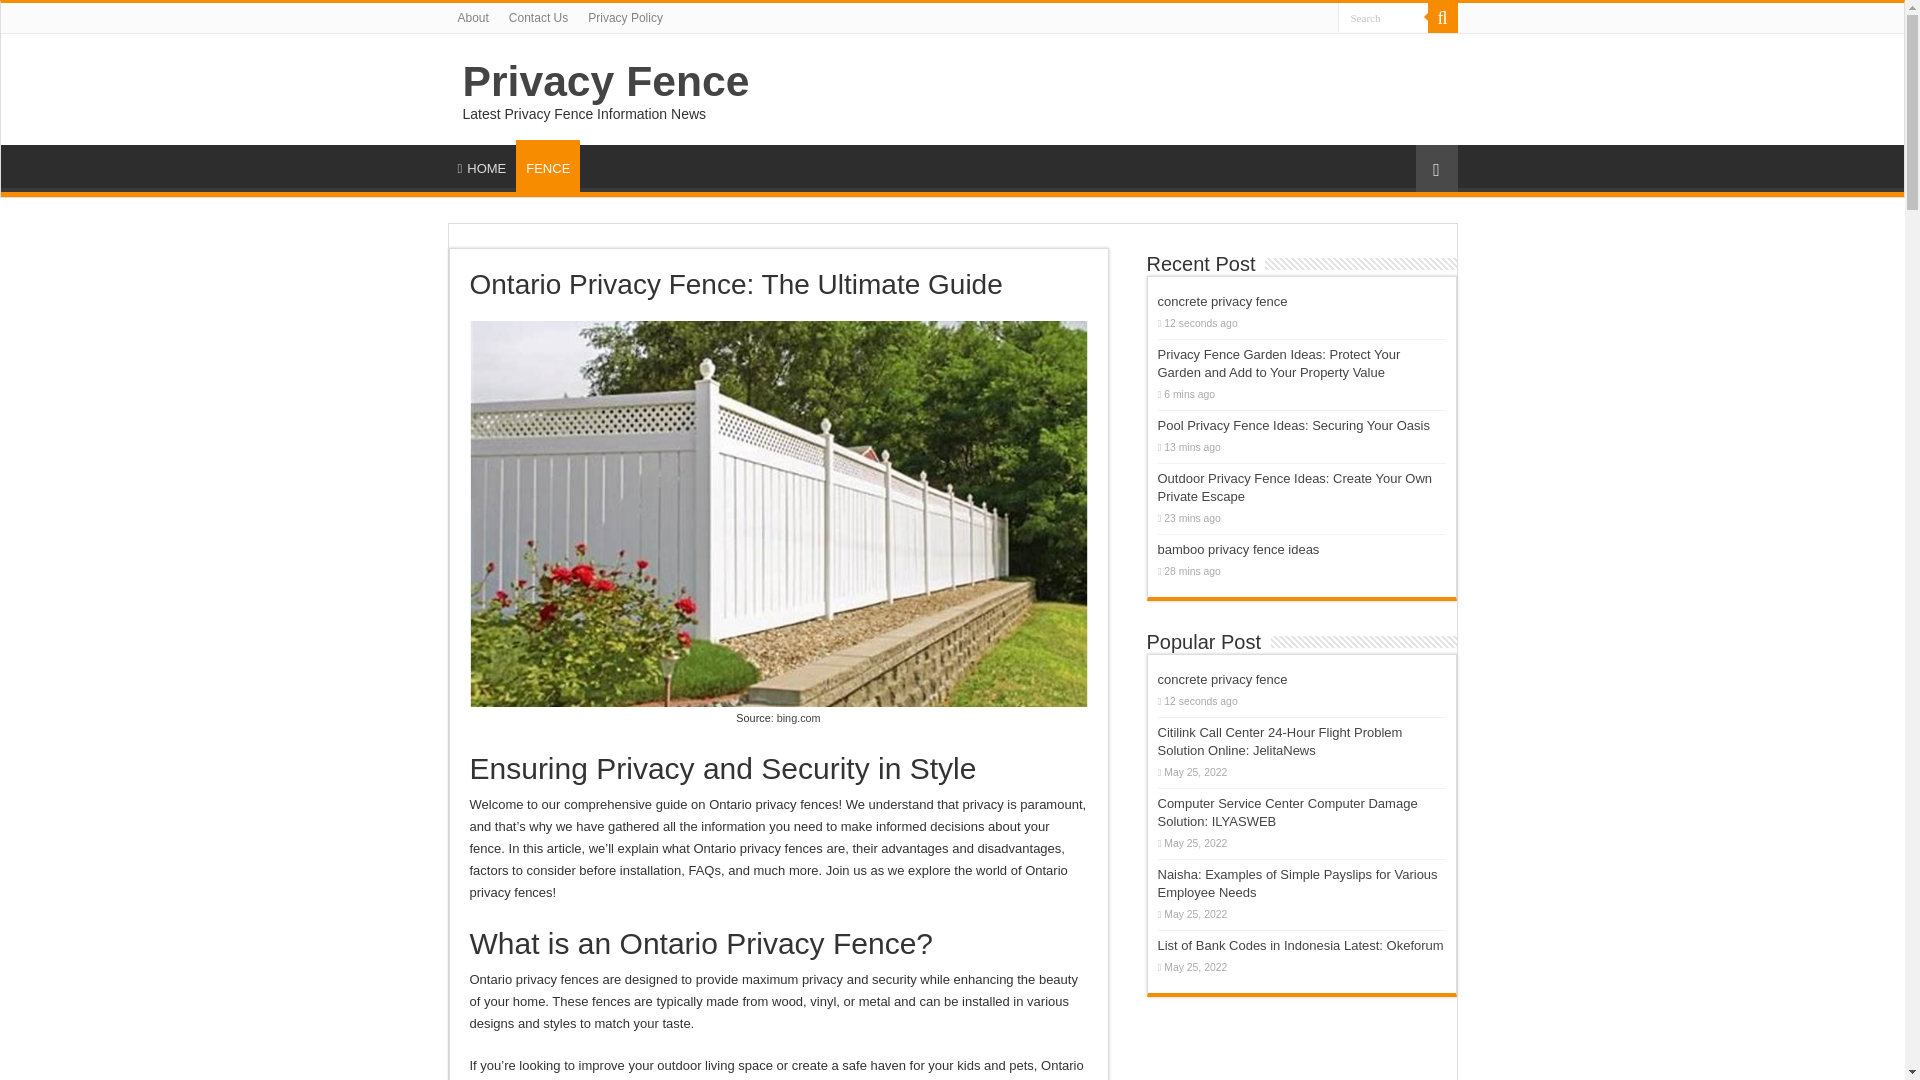 The width and height of the screenshot is (1920, 1080). Describe the element at coordinates (605, 80) in the screenshot. I see `Privacy Fence` at that location.